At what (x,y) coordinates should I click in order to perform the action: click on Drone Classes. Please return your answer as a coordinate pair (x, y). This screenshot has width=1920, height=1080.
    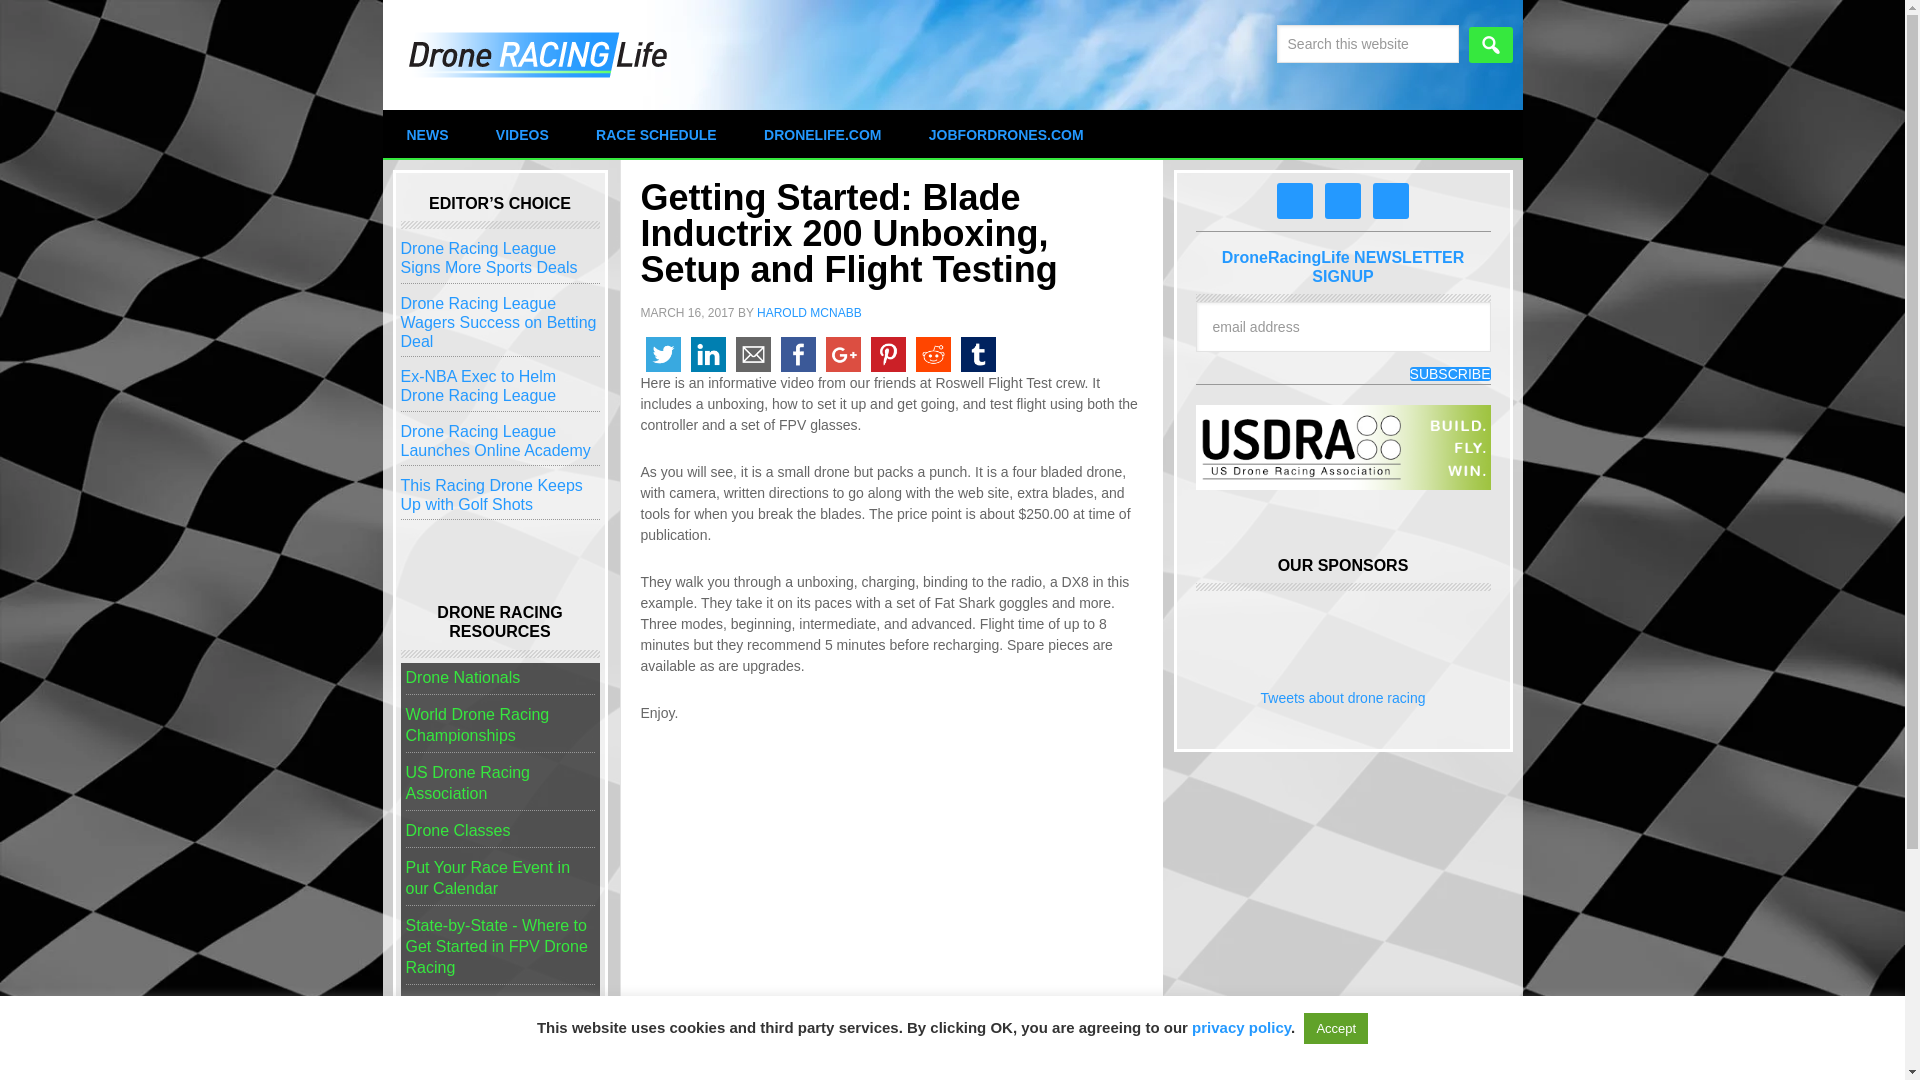
    Looking at the image, I should click on (458, 830).